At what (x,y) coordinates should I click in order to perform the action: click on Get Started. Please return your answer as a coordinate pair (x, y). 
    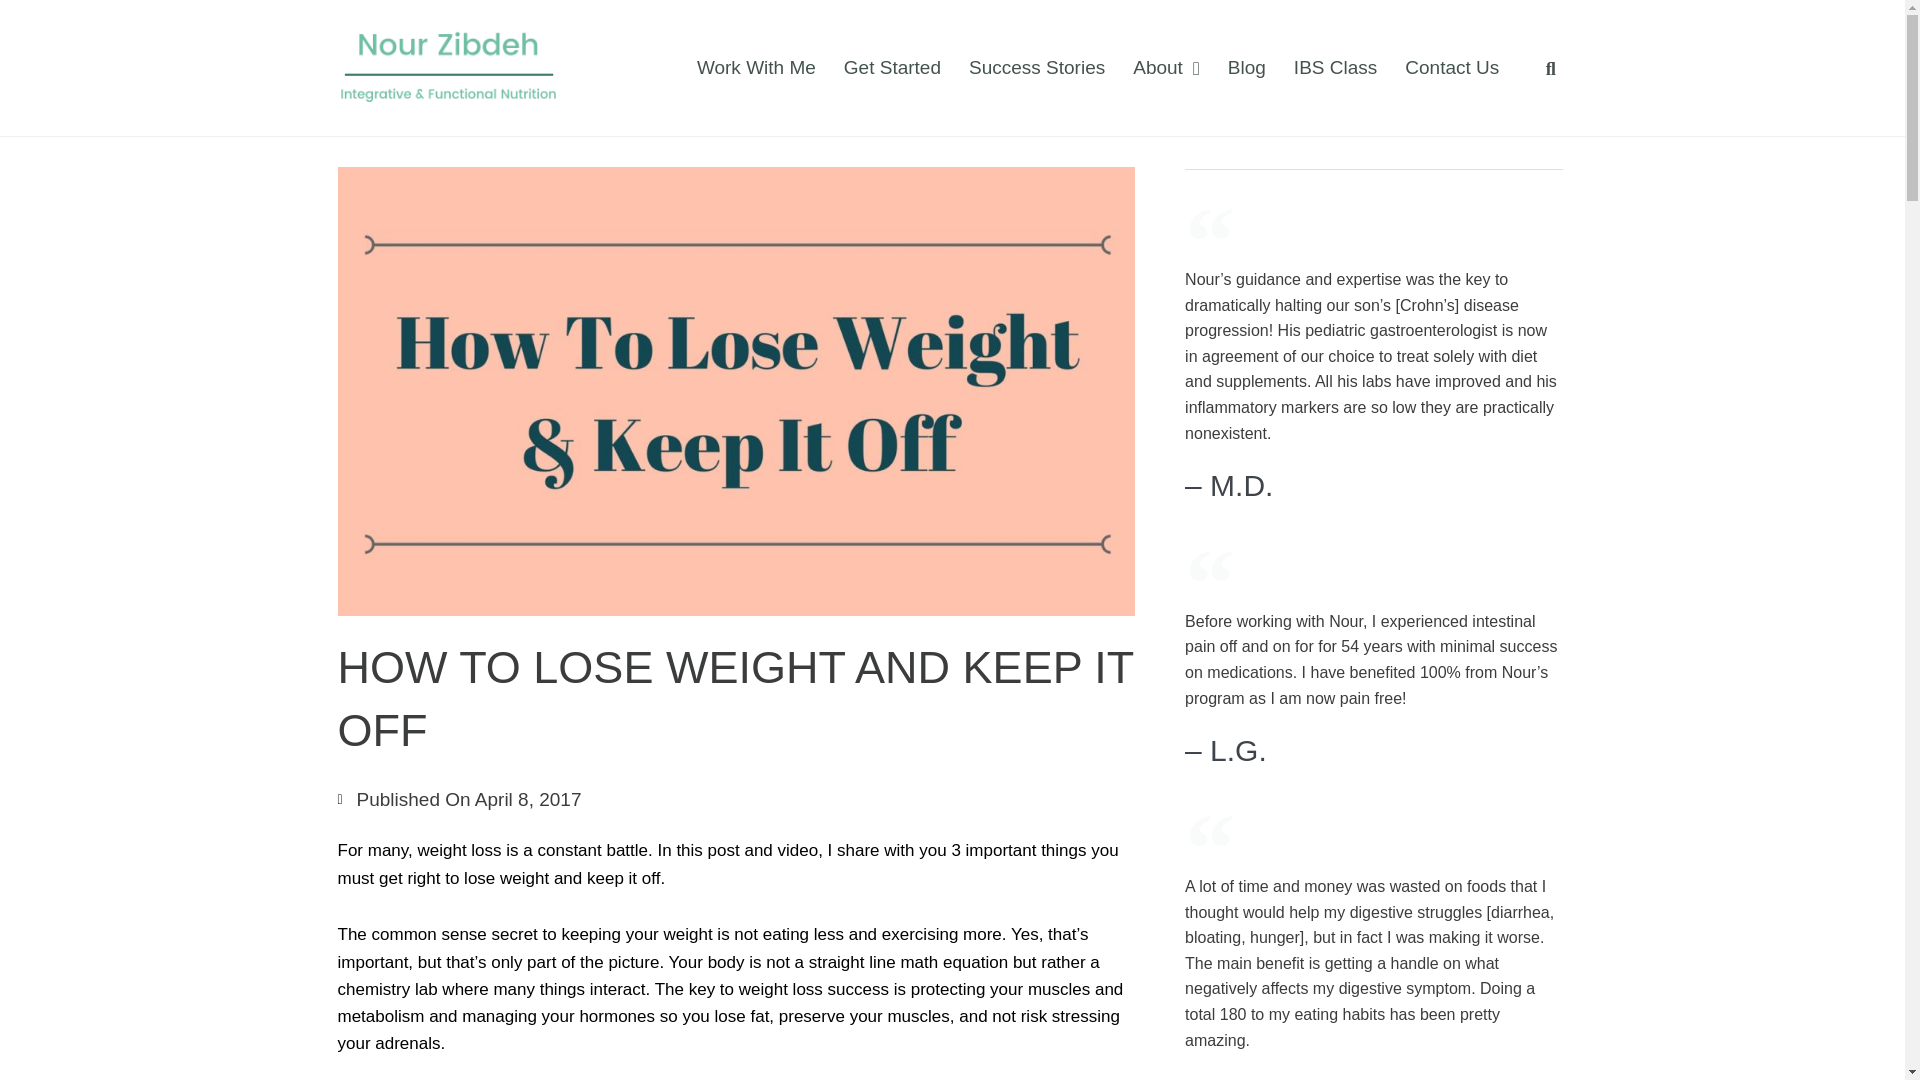
    Looking at the image, I should click on (892, 68).